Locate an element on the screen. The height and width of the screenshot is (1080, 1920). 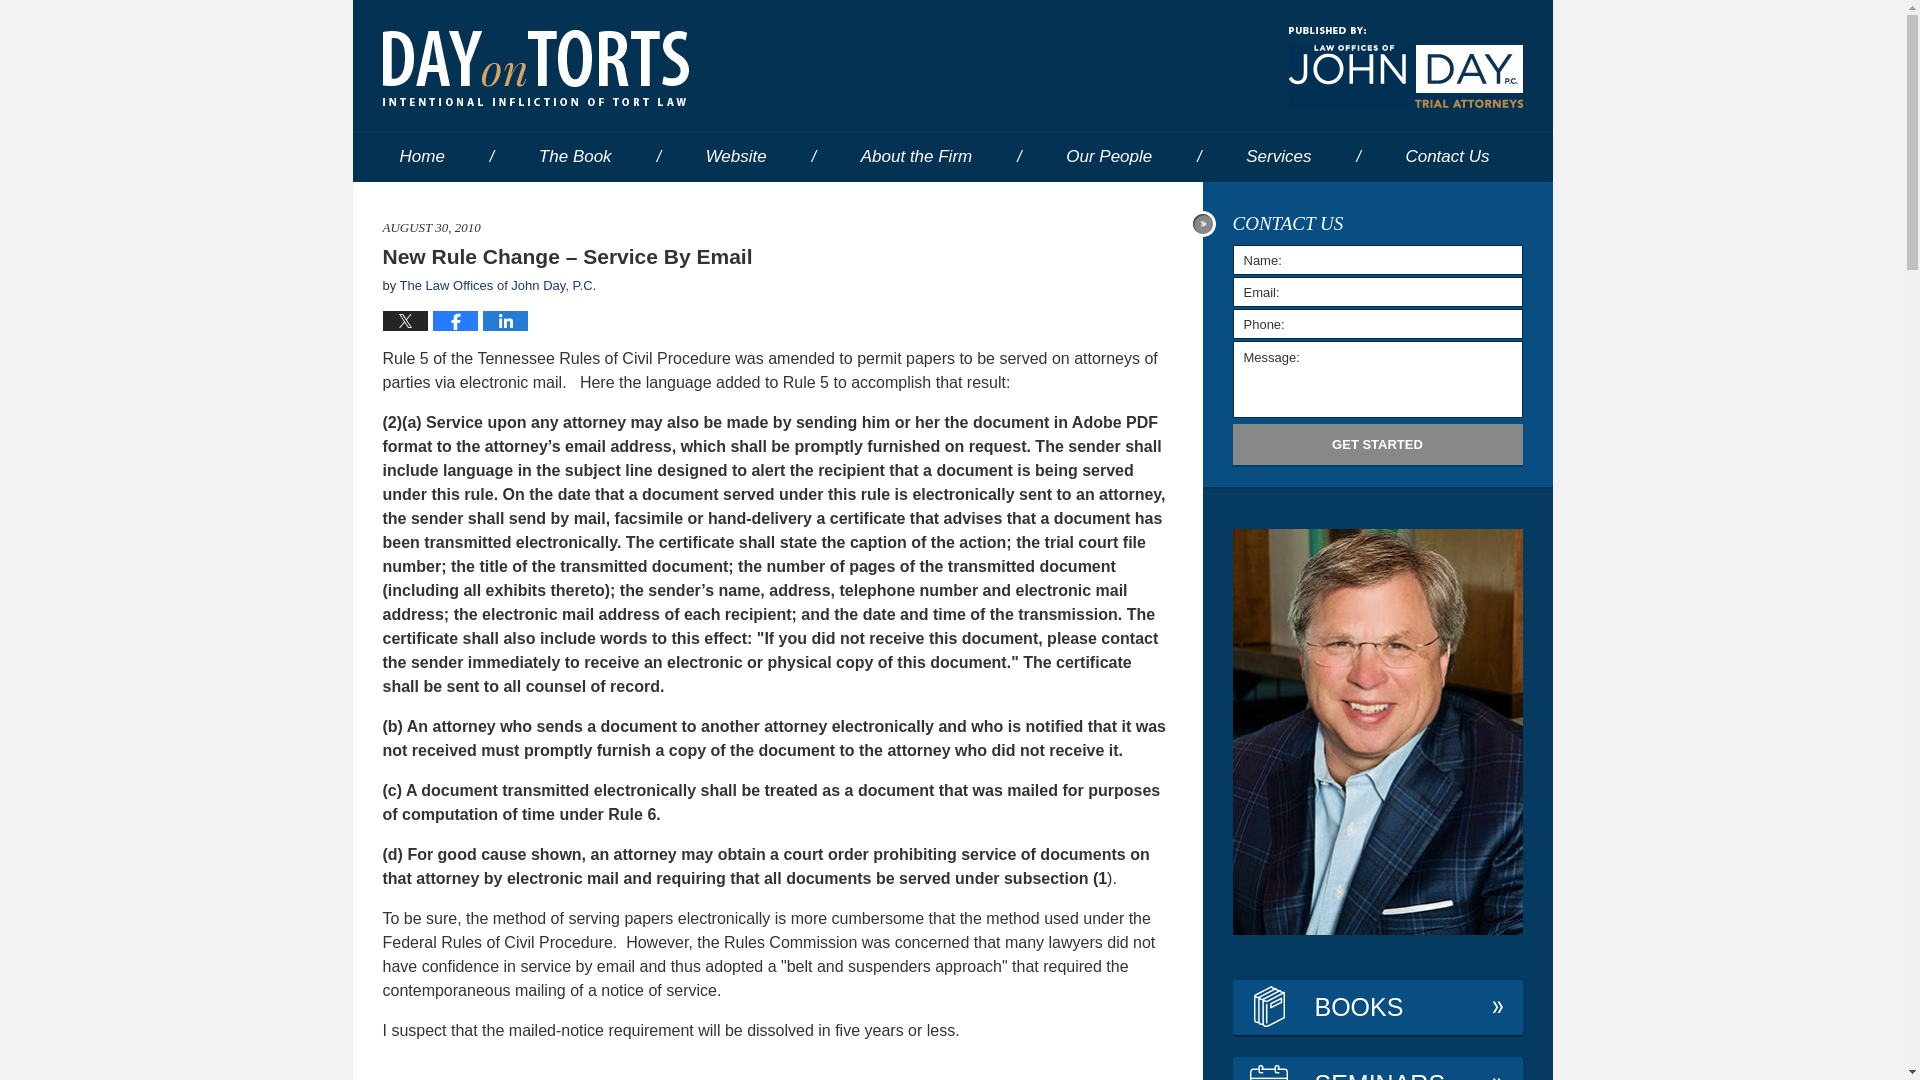
SEMINARS is located at coordinates (1377, 1068).